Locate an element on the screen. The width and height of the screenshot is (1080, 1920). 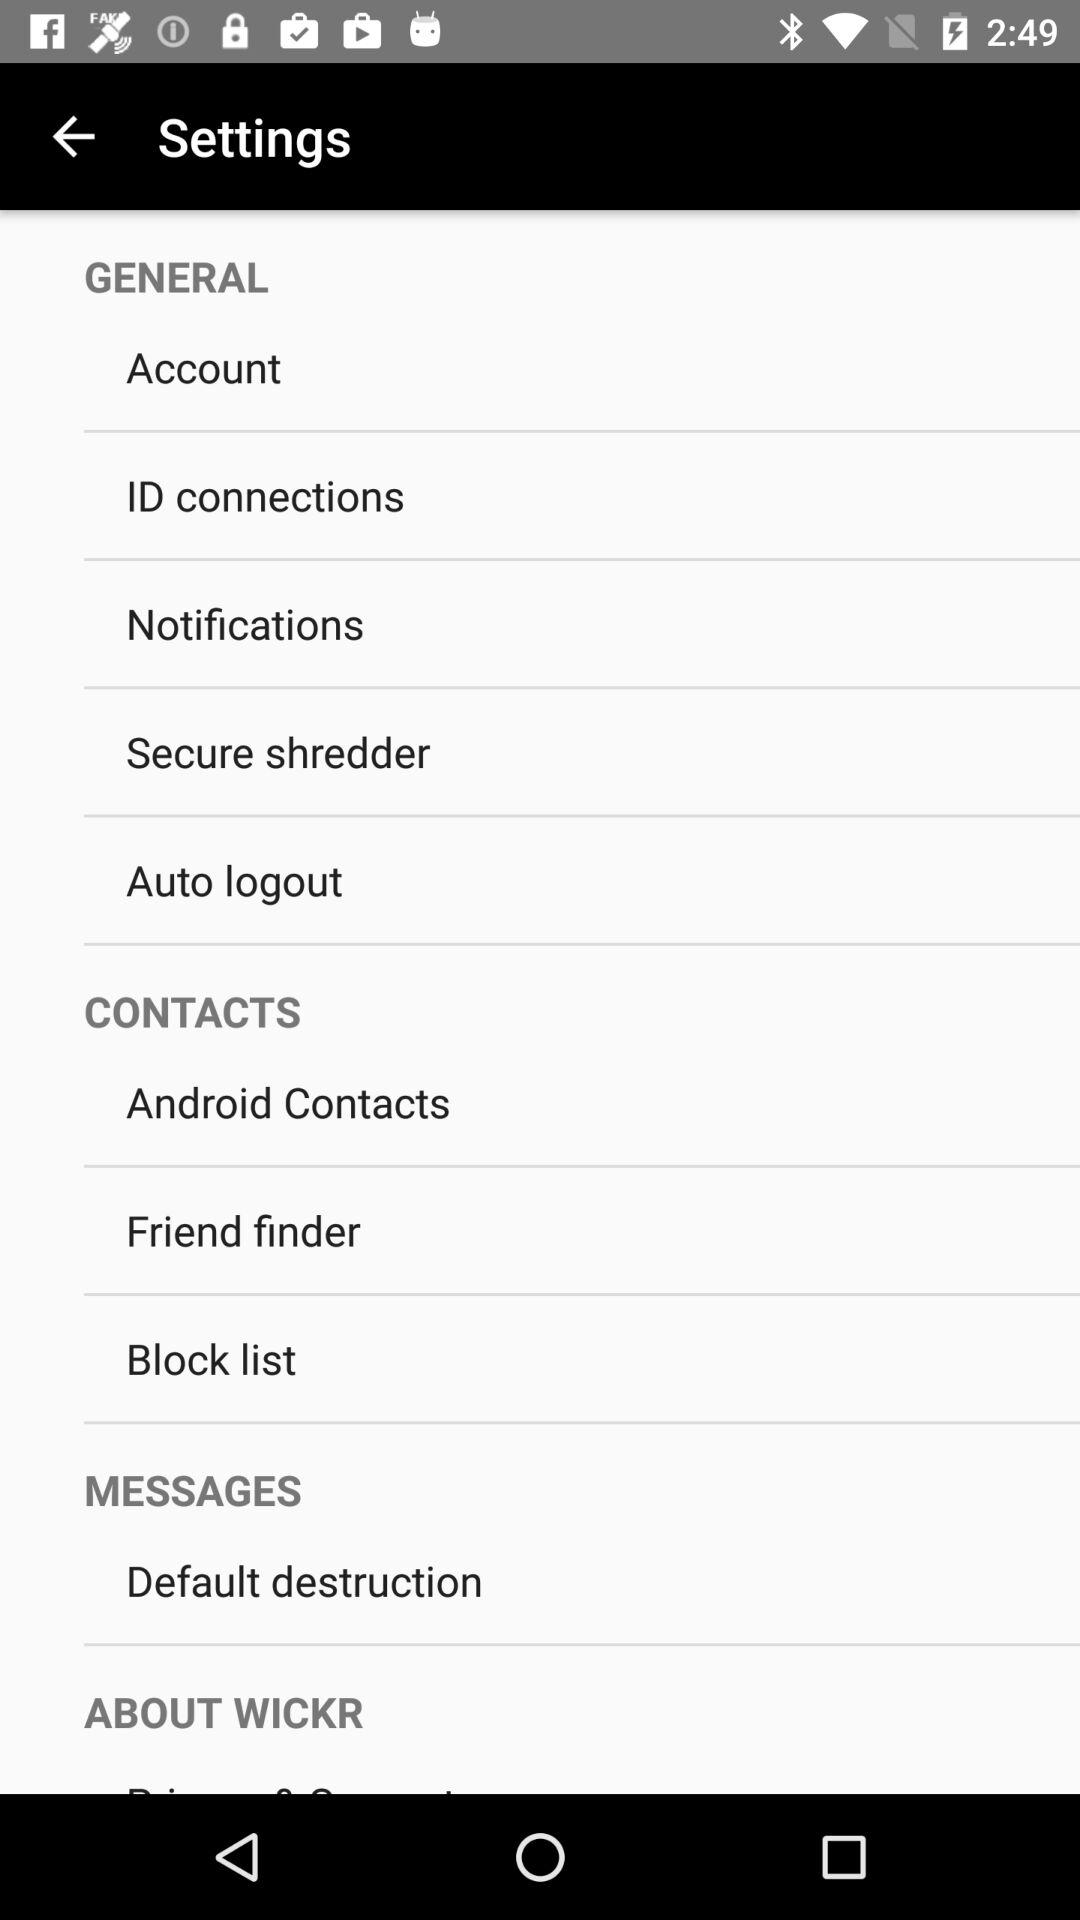
launch icon above friend finder icon is located at coordinates (582, 1166).